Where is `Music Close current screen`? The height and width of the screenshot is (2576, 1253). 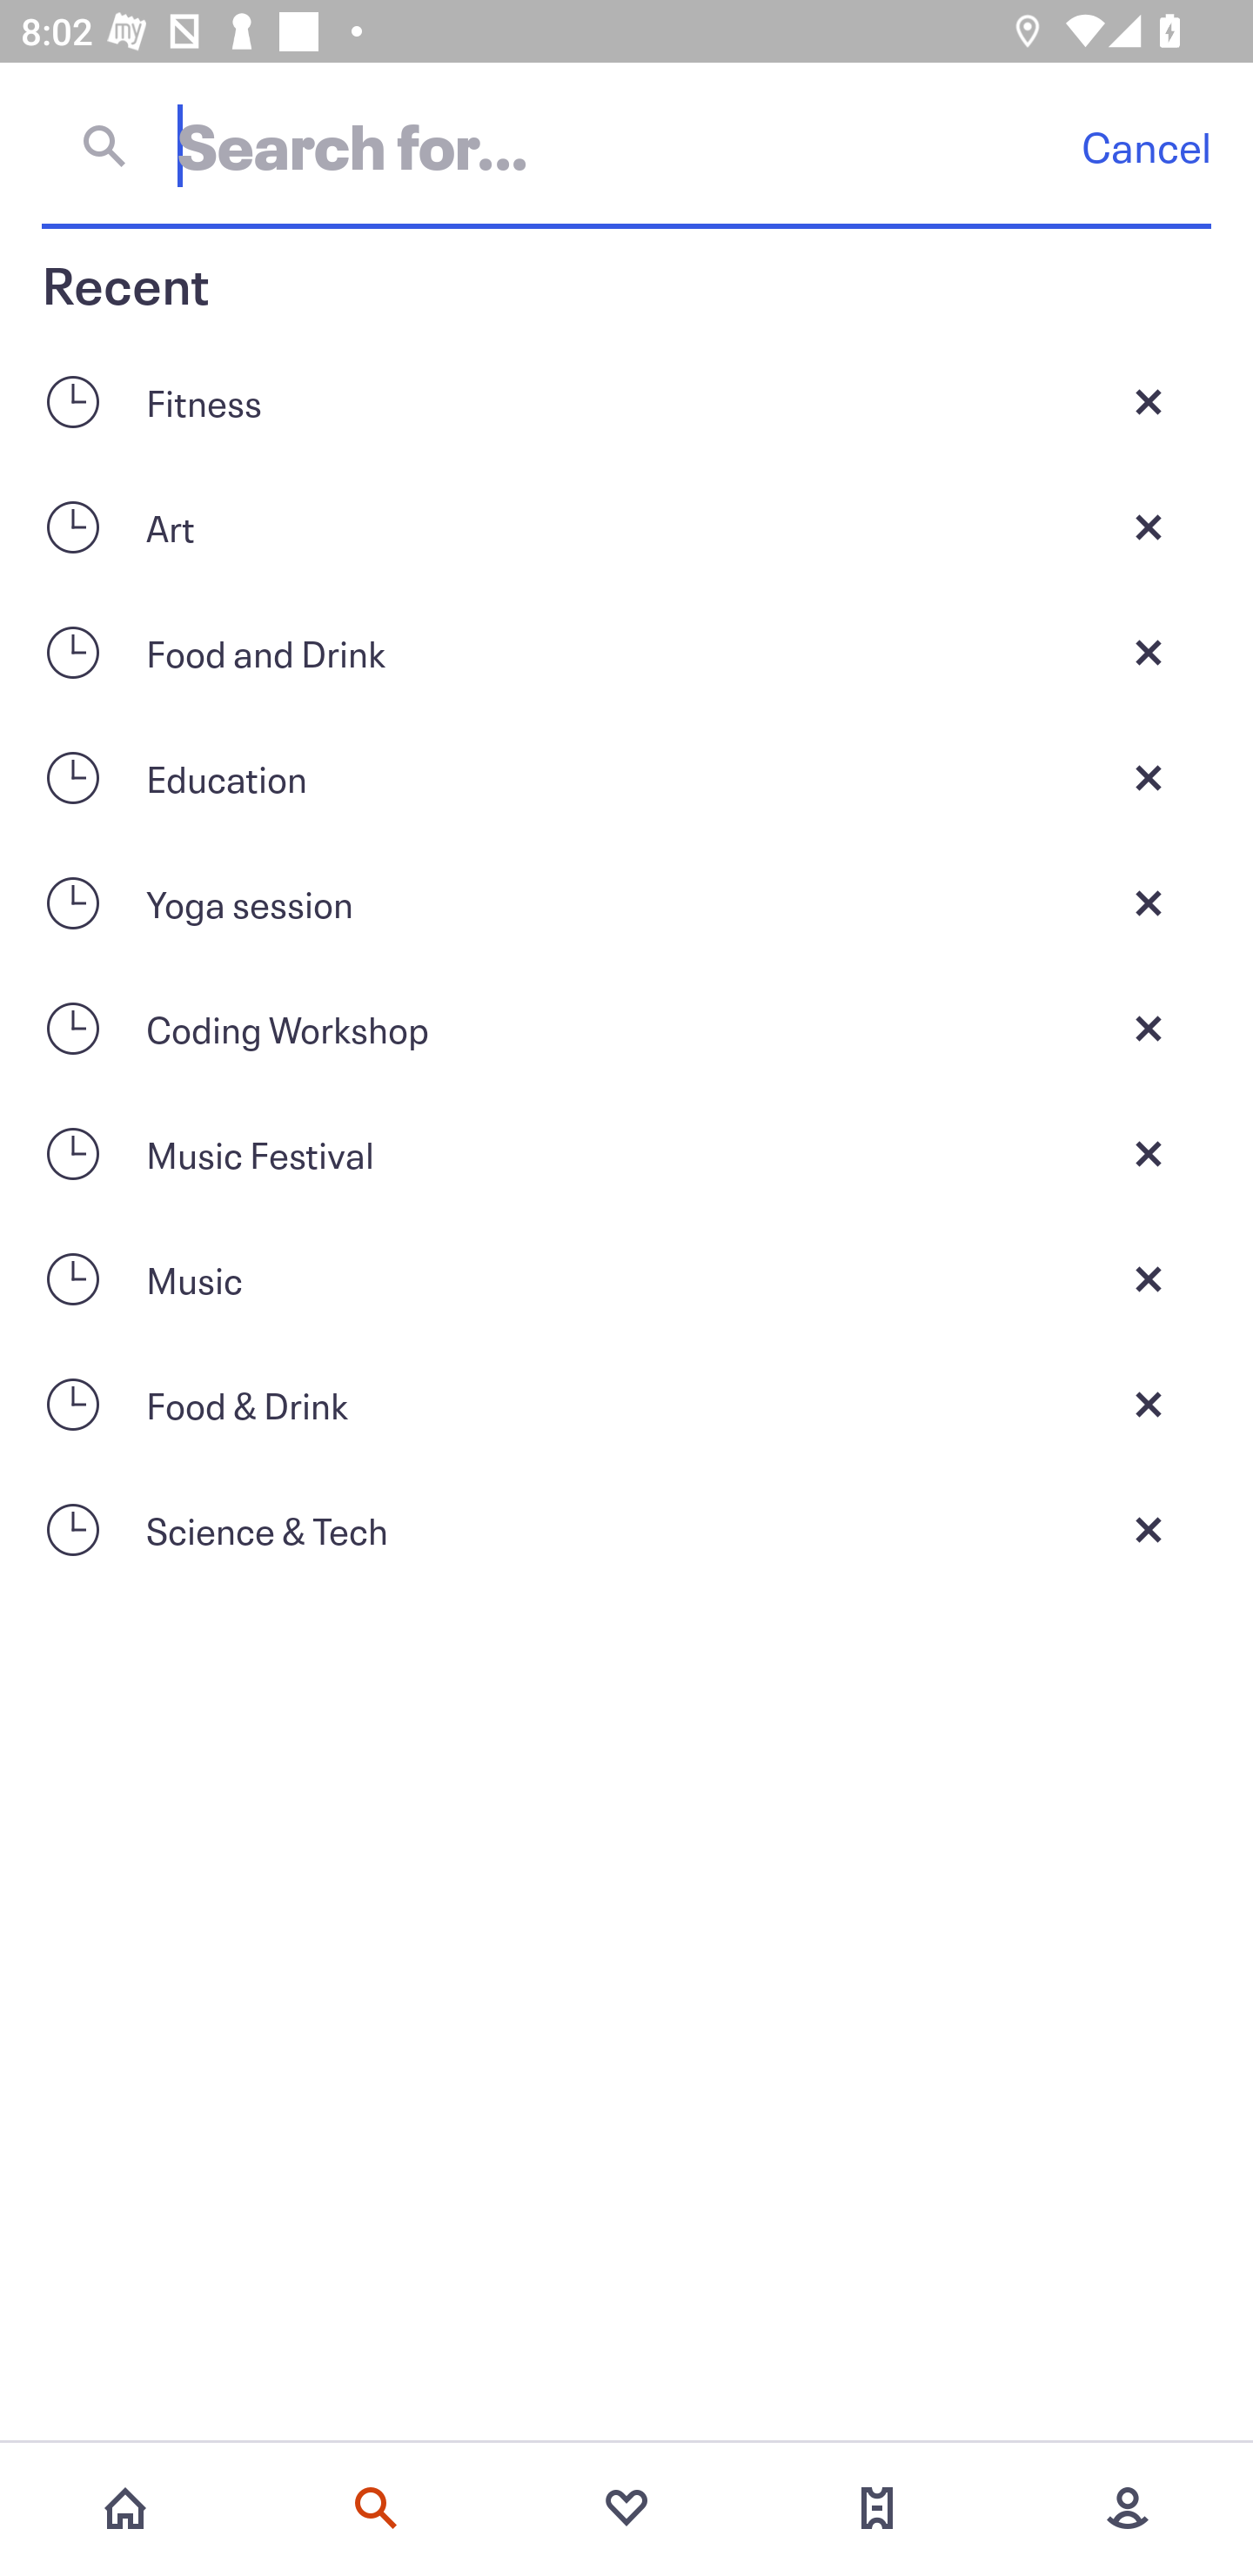 Music Close current screen is located at coordinates (626, 1279).